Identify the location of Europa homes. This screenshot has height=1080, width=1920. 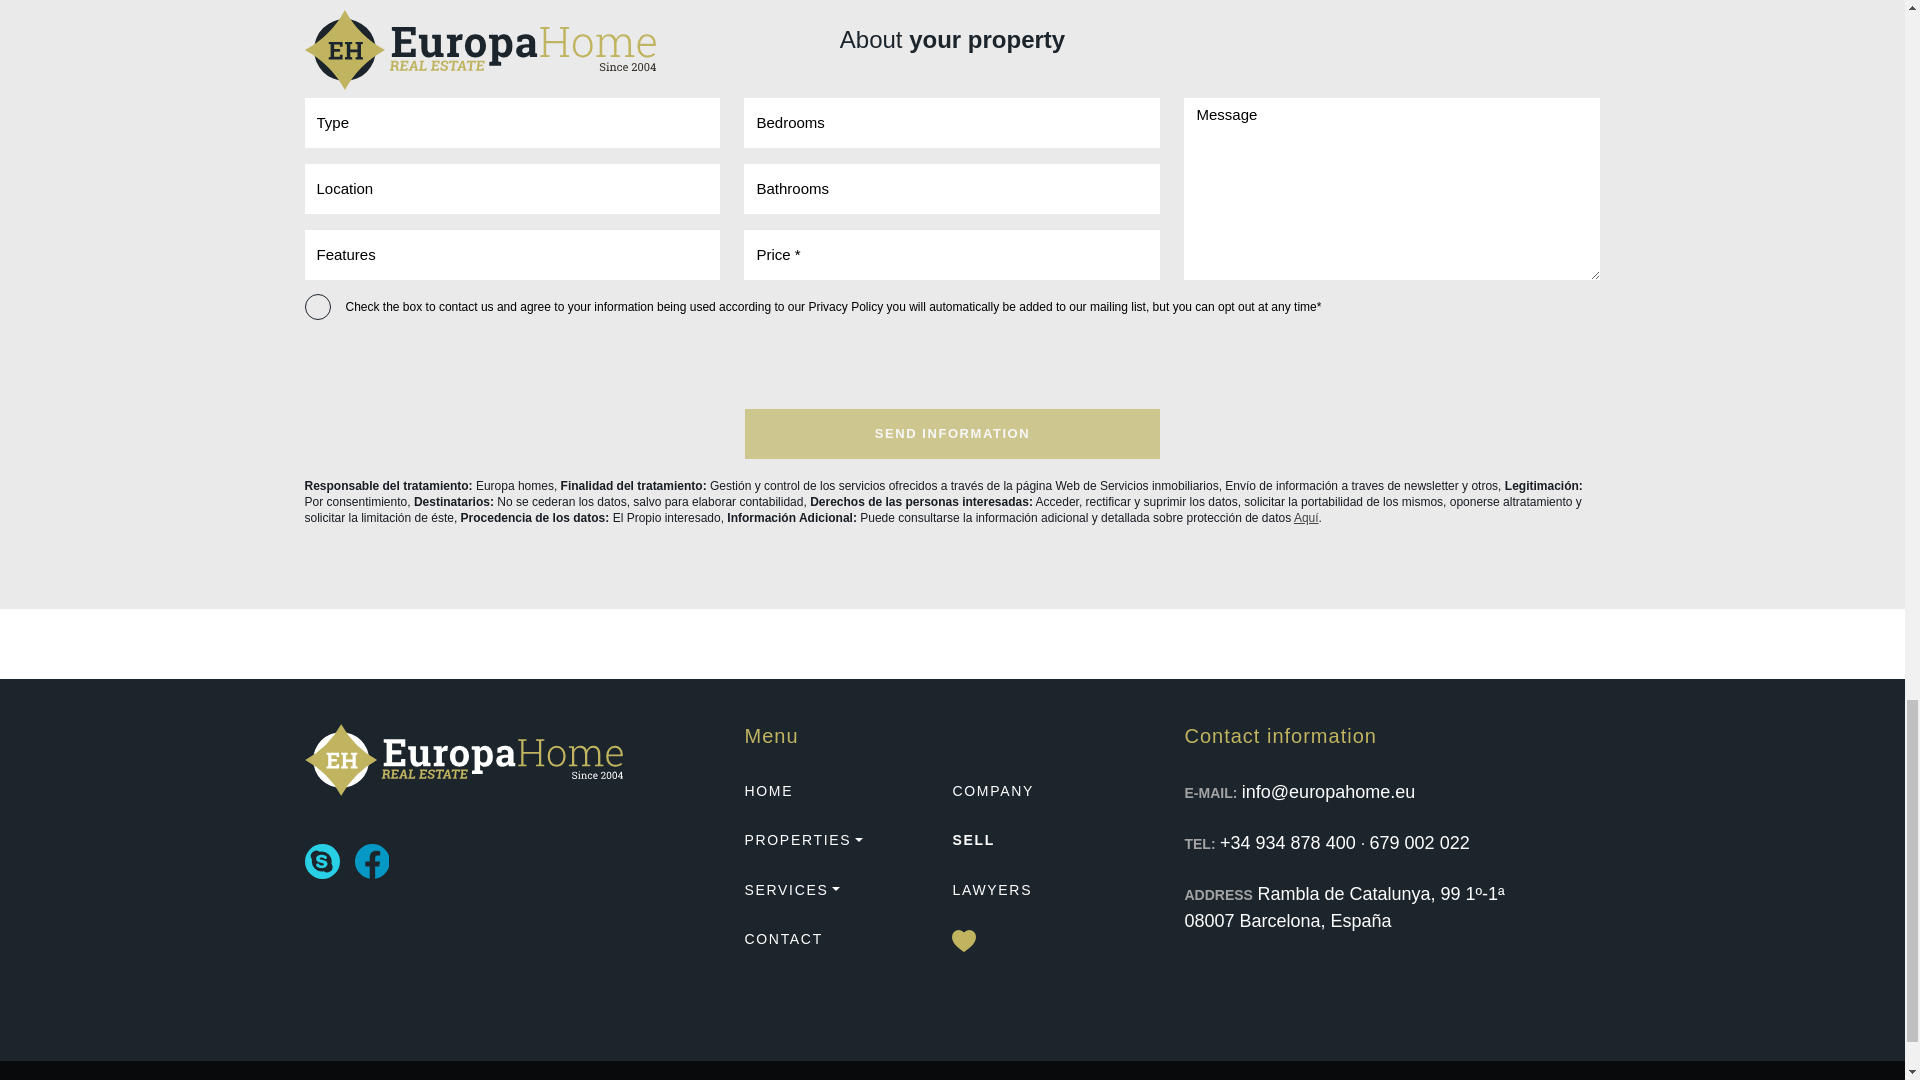
(462, 759).